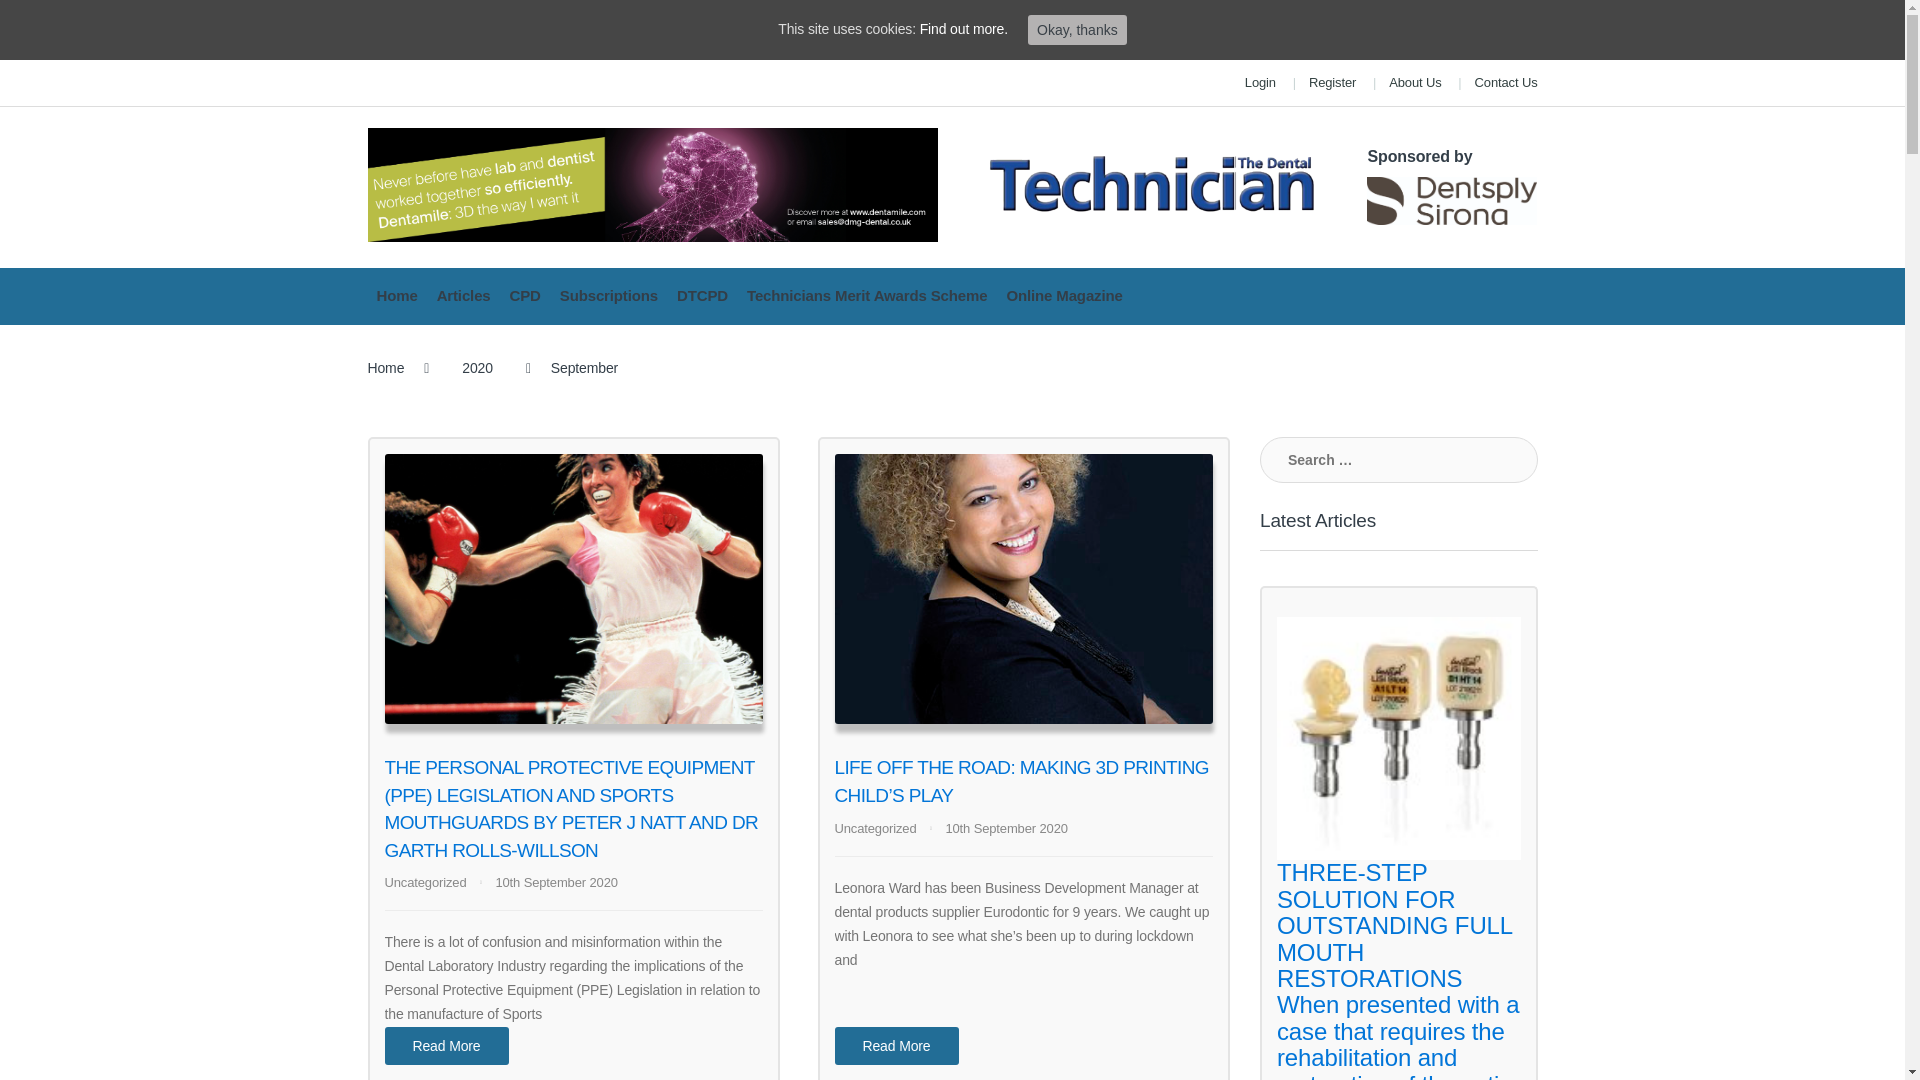  I want to click on Login, so click(1260, 83).